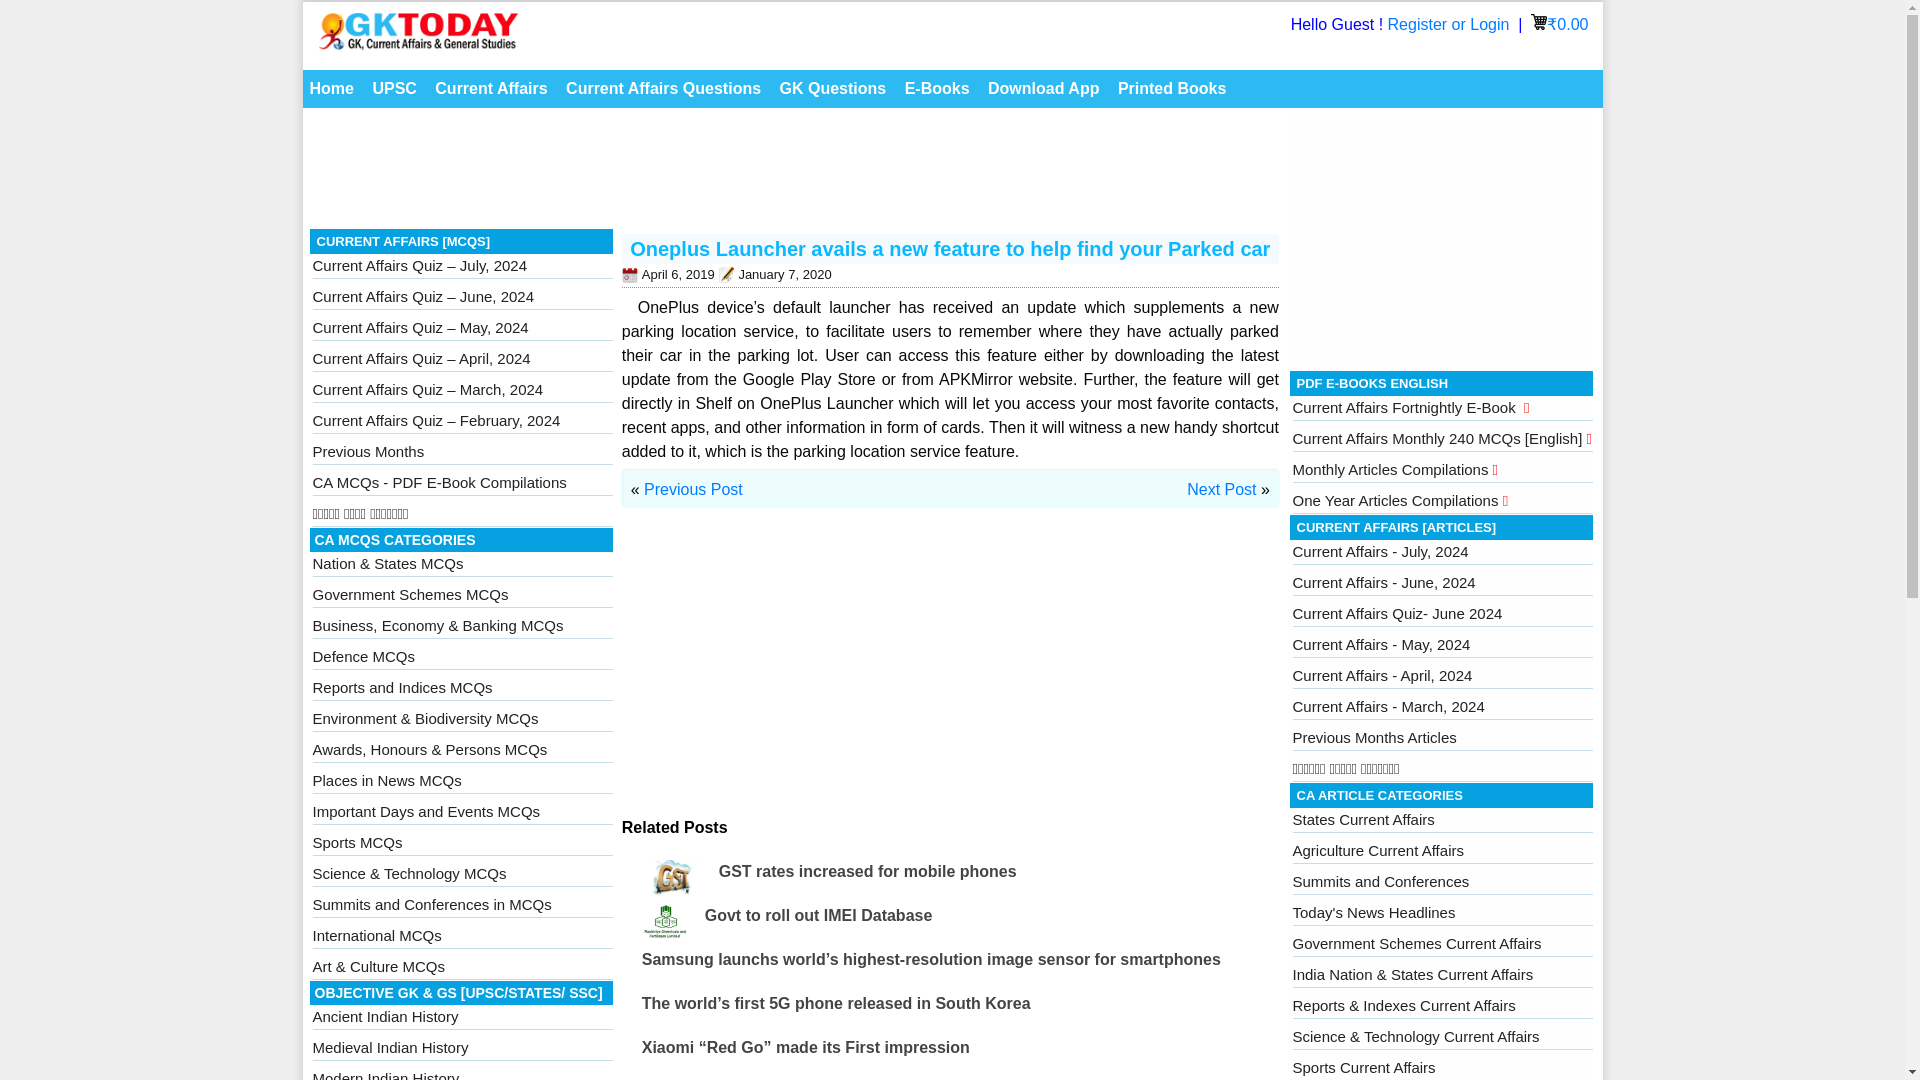 The image size is (1920, 1080). What do you see at coordinates (794, 174) in the screenshot?
I see `Advertisement` at bounding box center [794, 174].